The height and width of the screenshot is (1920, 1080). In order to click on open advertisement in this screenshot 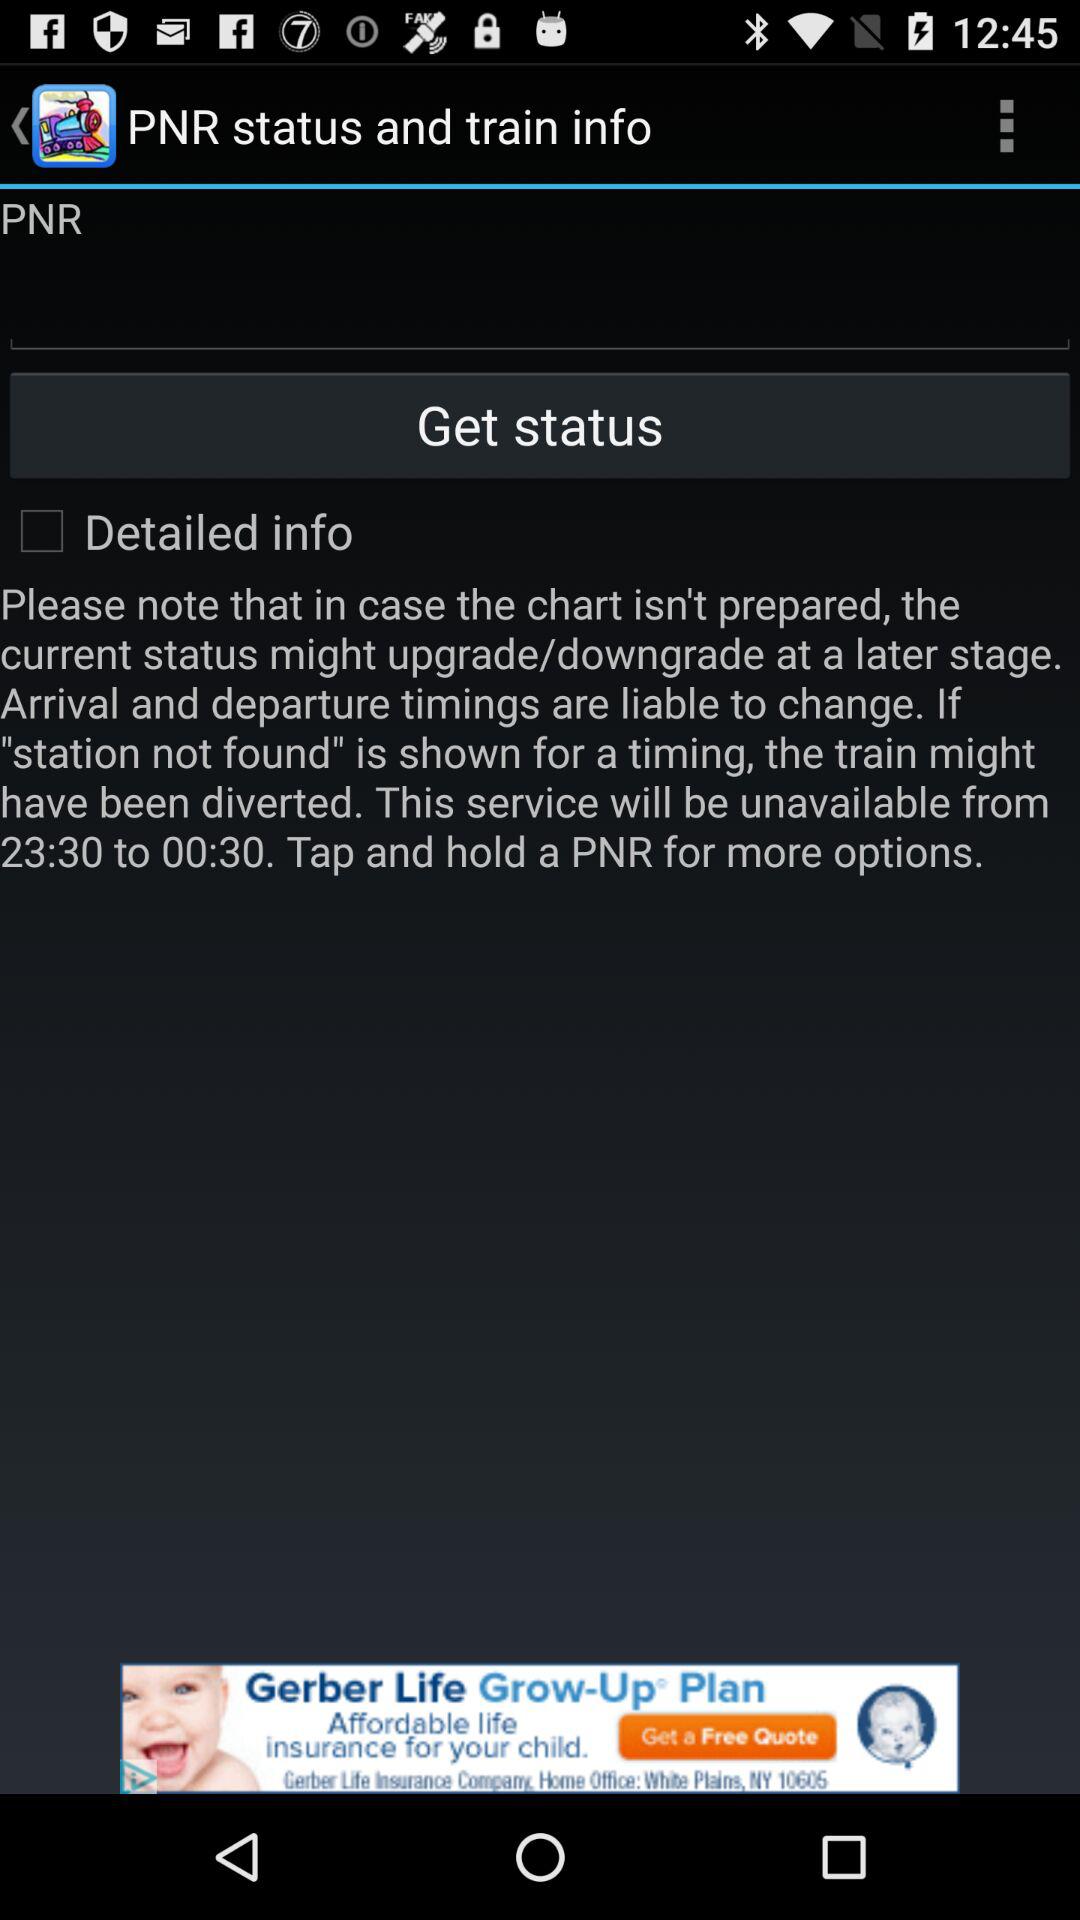, I will do `click(540, 1728)`.